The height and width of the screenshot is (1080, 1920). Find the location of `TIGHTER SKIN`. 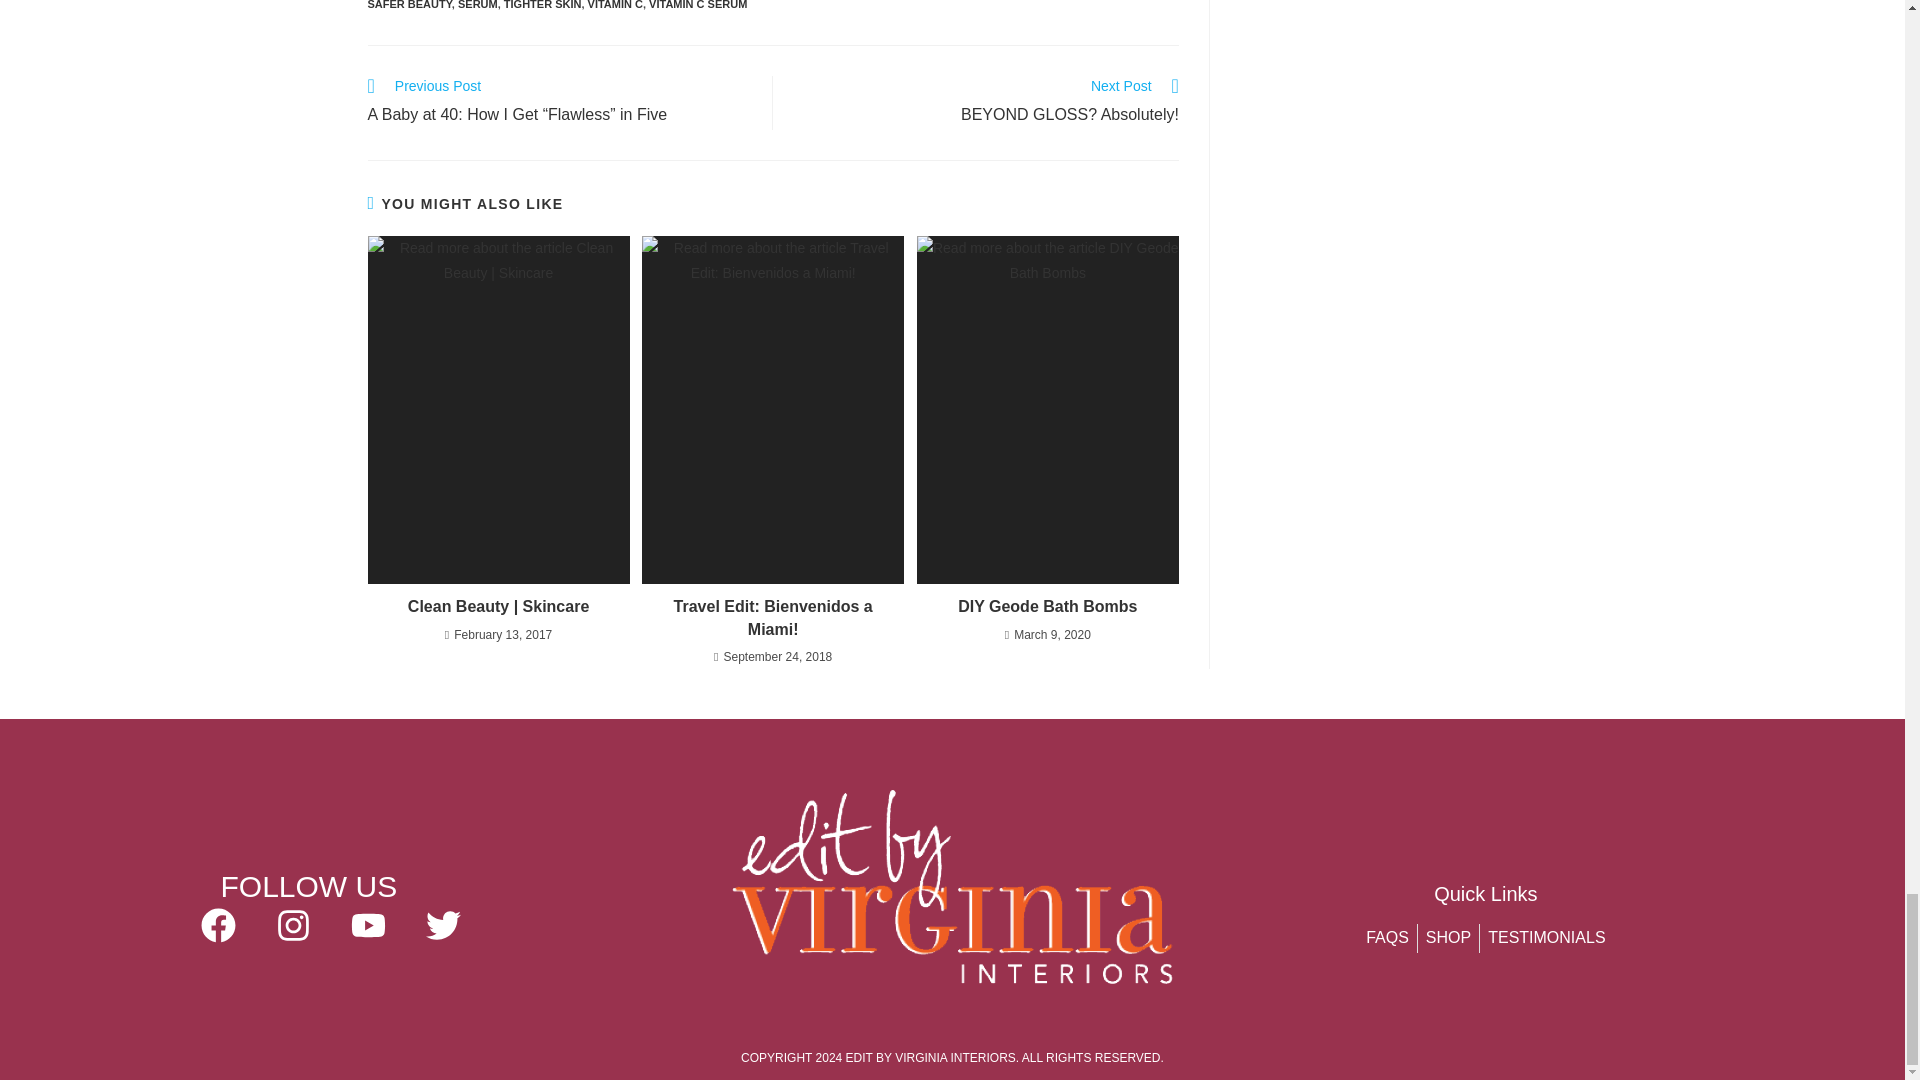

TIGHTER SKIN is located at coordinates (478, 4).